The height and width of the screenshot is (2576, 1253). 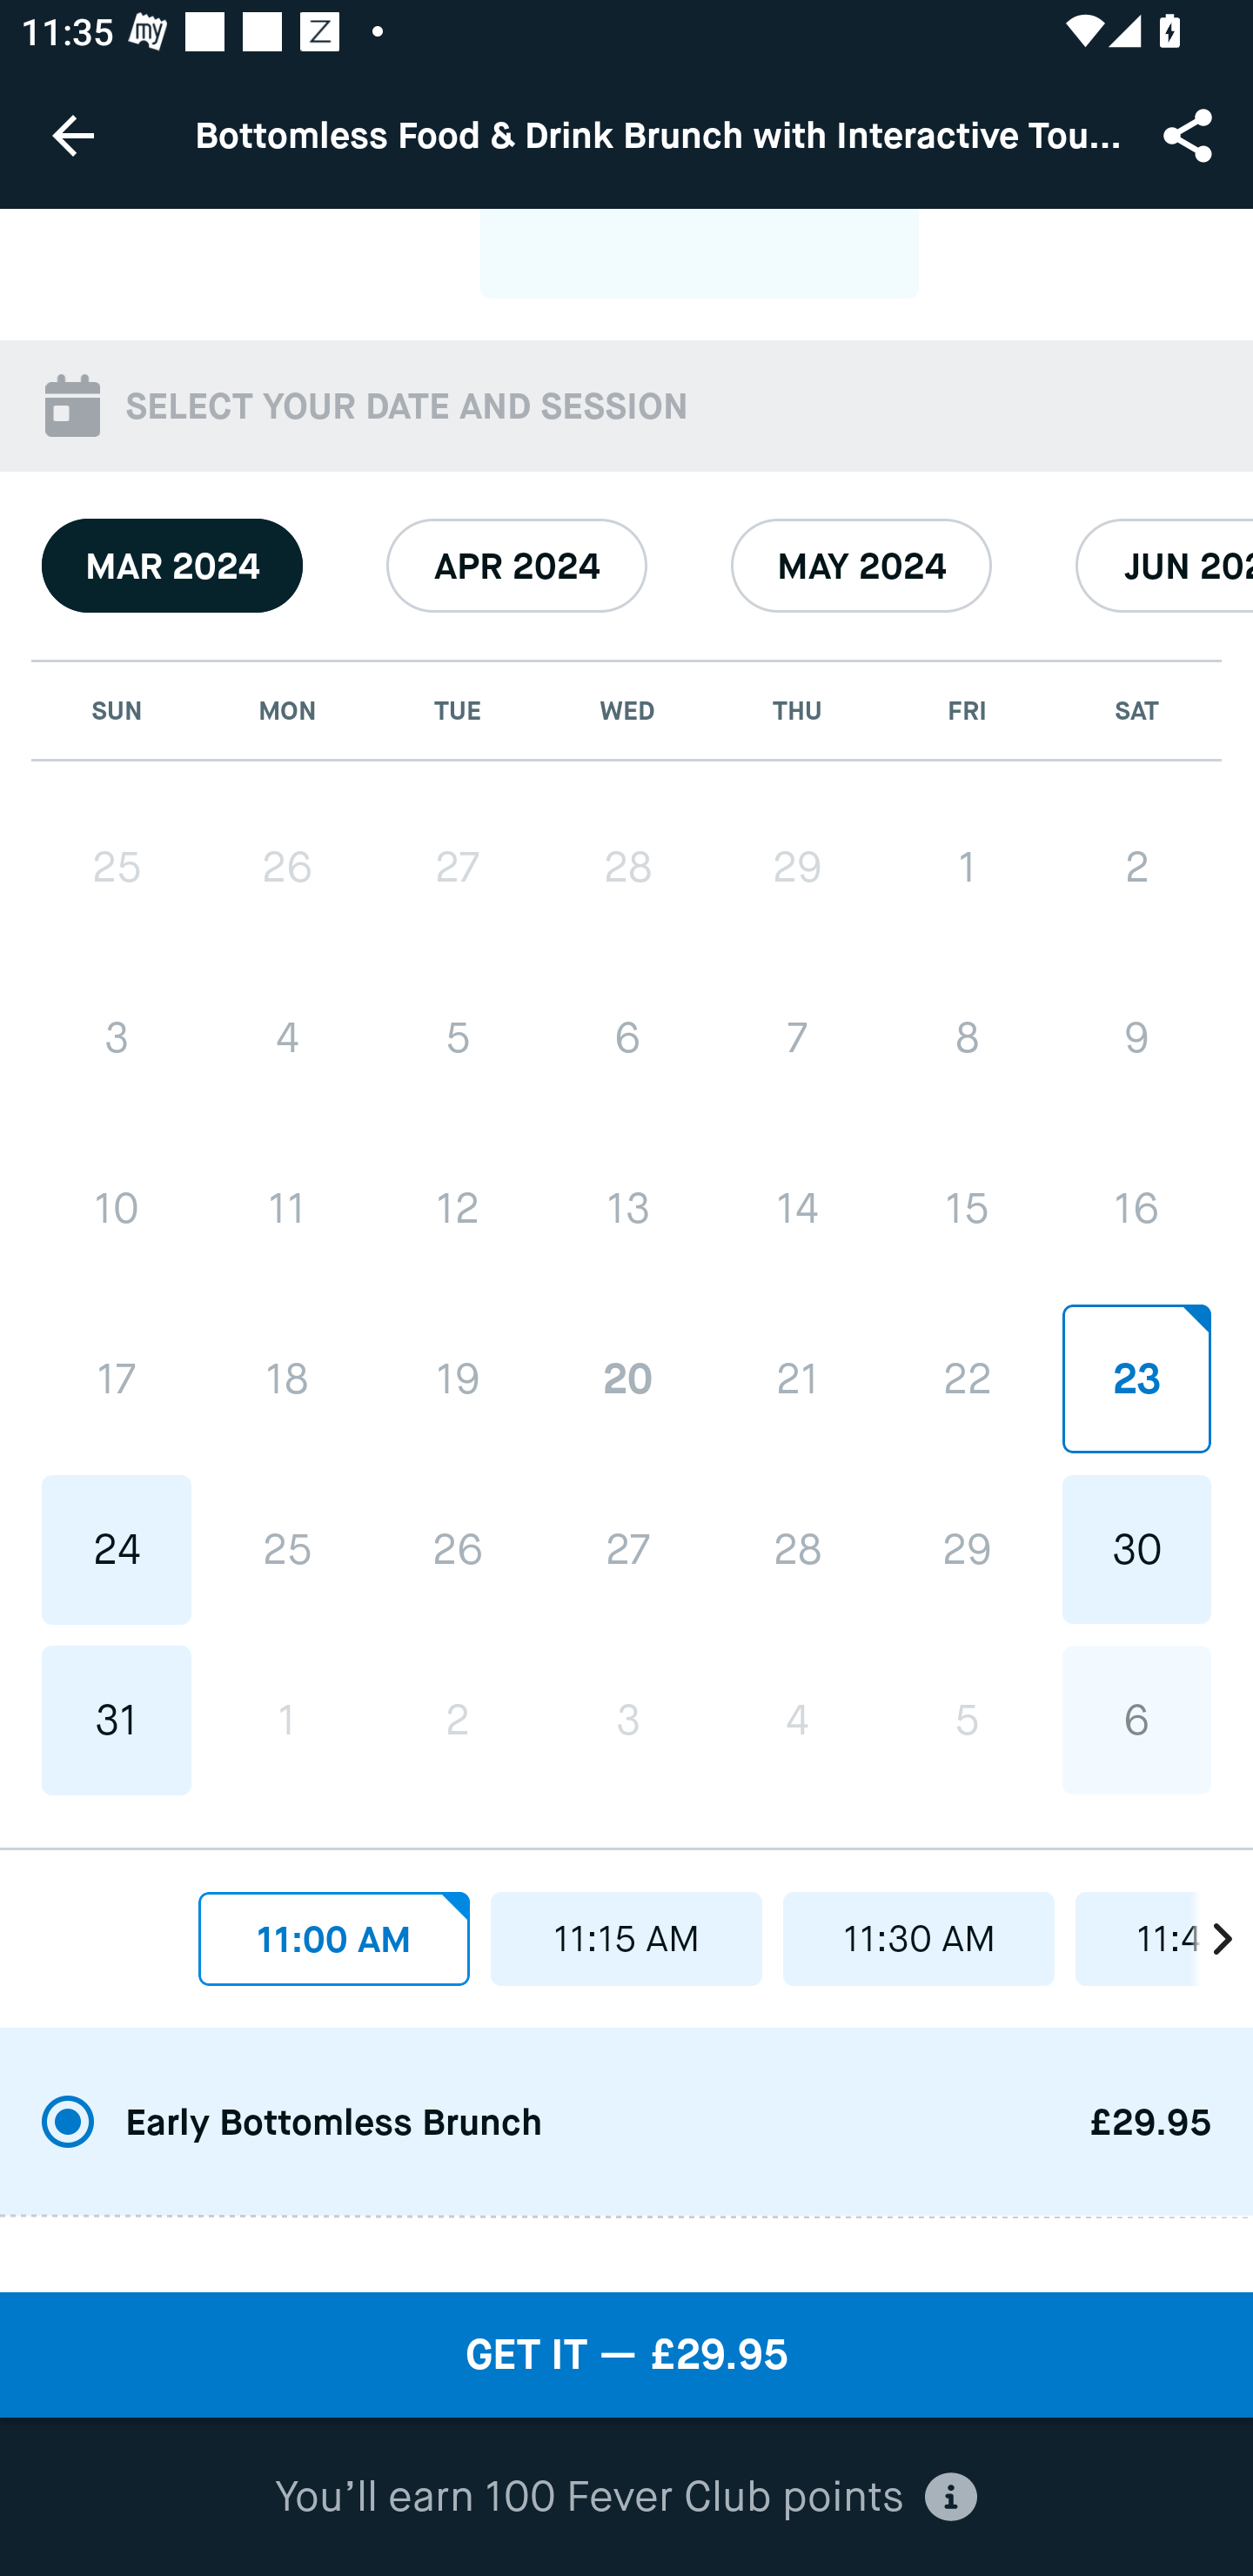 What do you see at coordinates (458, 868) in the screenshot?
I see `27` at bounding box center [458, 868].